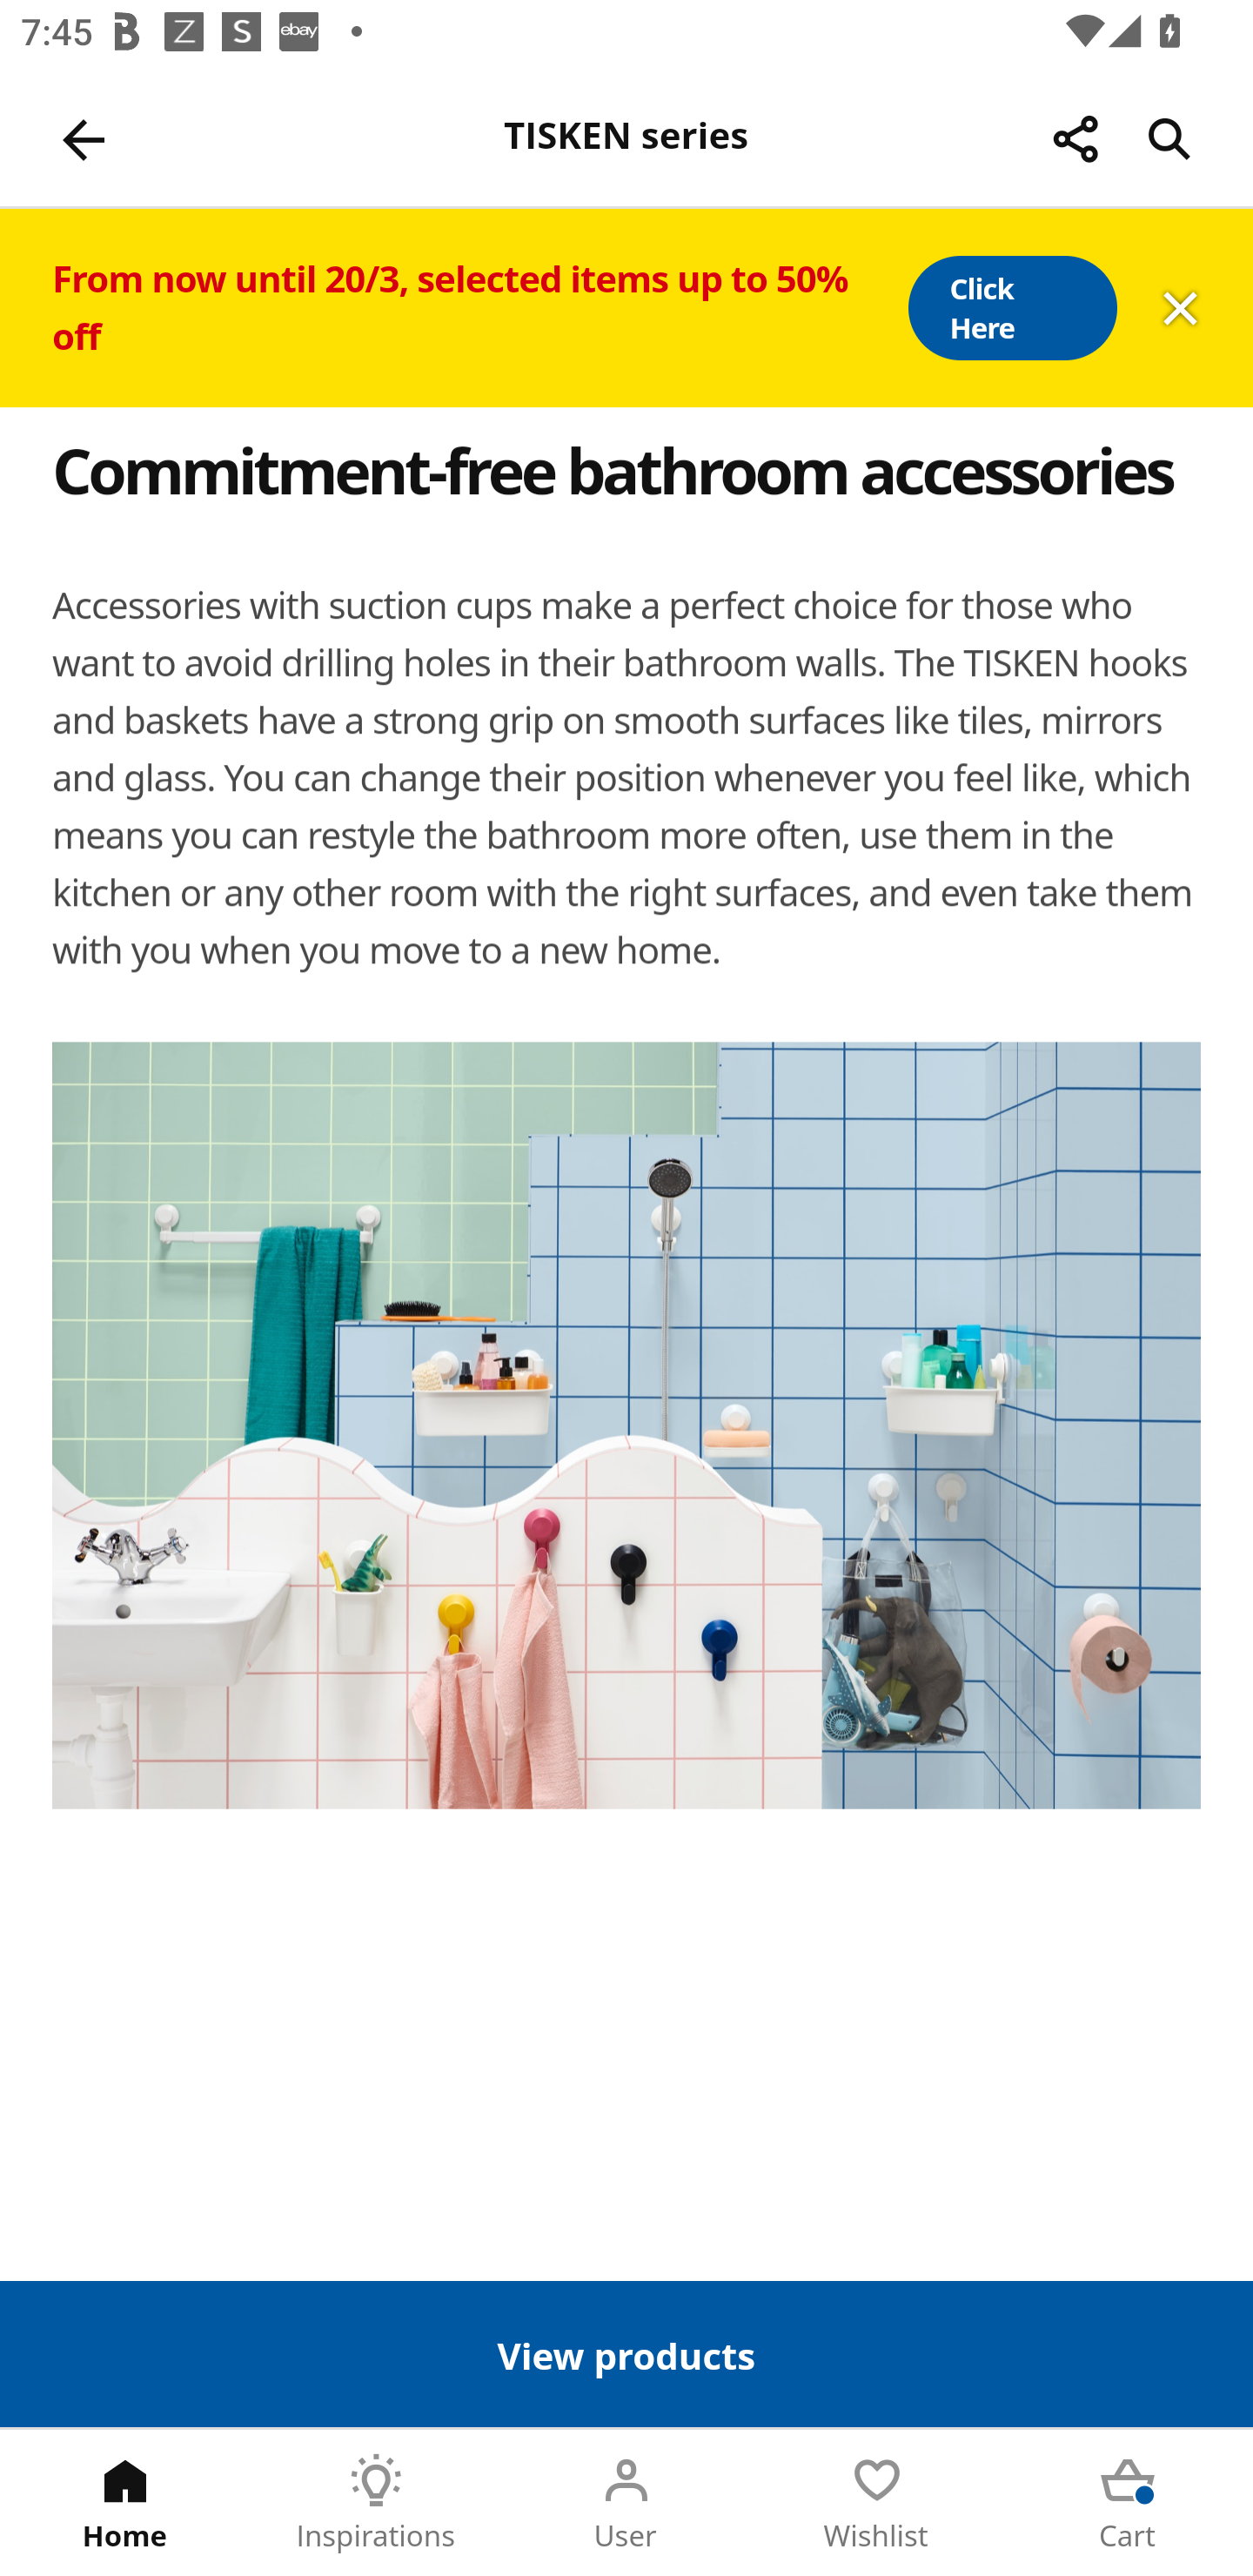 The width and height of the screenshot is (1253, 2576). What do you see at coordinates (877, 2503) in the screenshot?
I see `Wishlist
Tab 4 of 5` at bounding box center [877, 2503].